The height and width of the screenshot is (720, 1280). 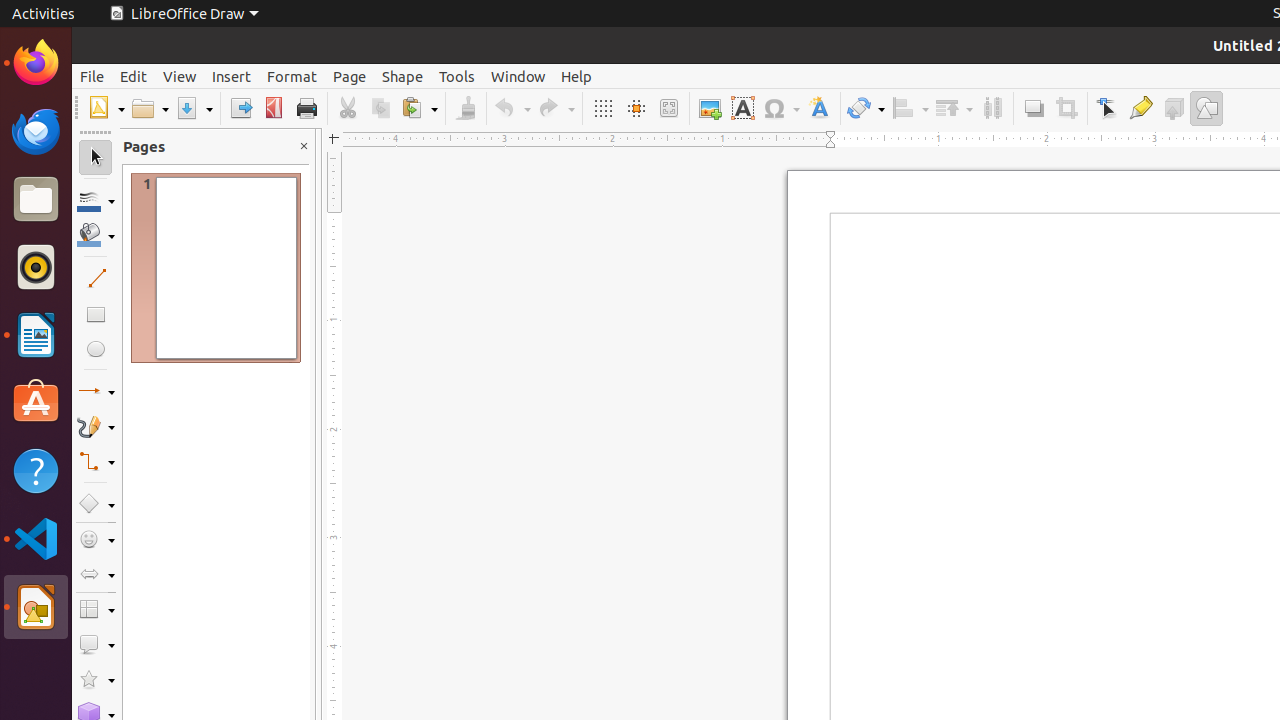 What do you see at coordinates (36, 607) in the screenshot?
I see `LibreOffice Draw` at bounding box center [36, 607].